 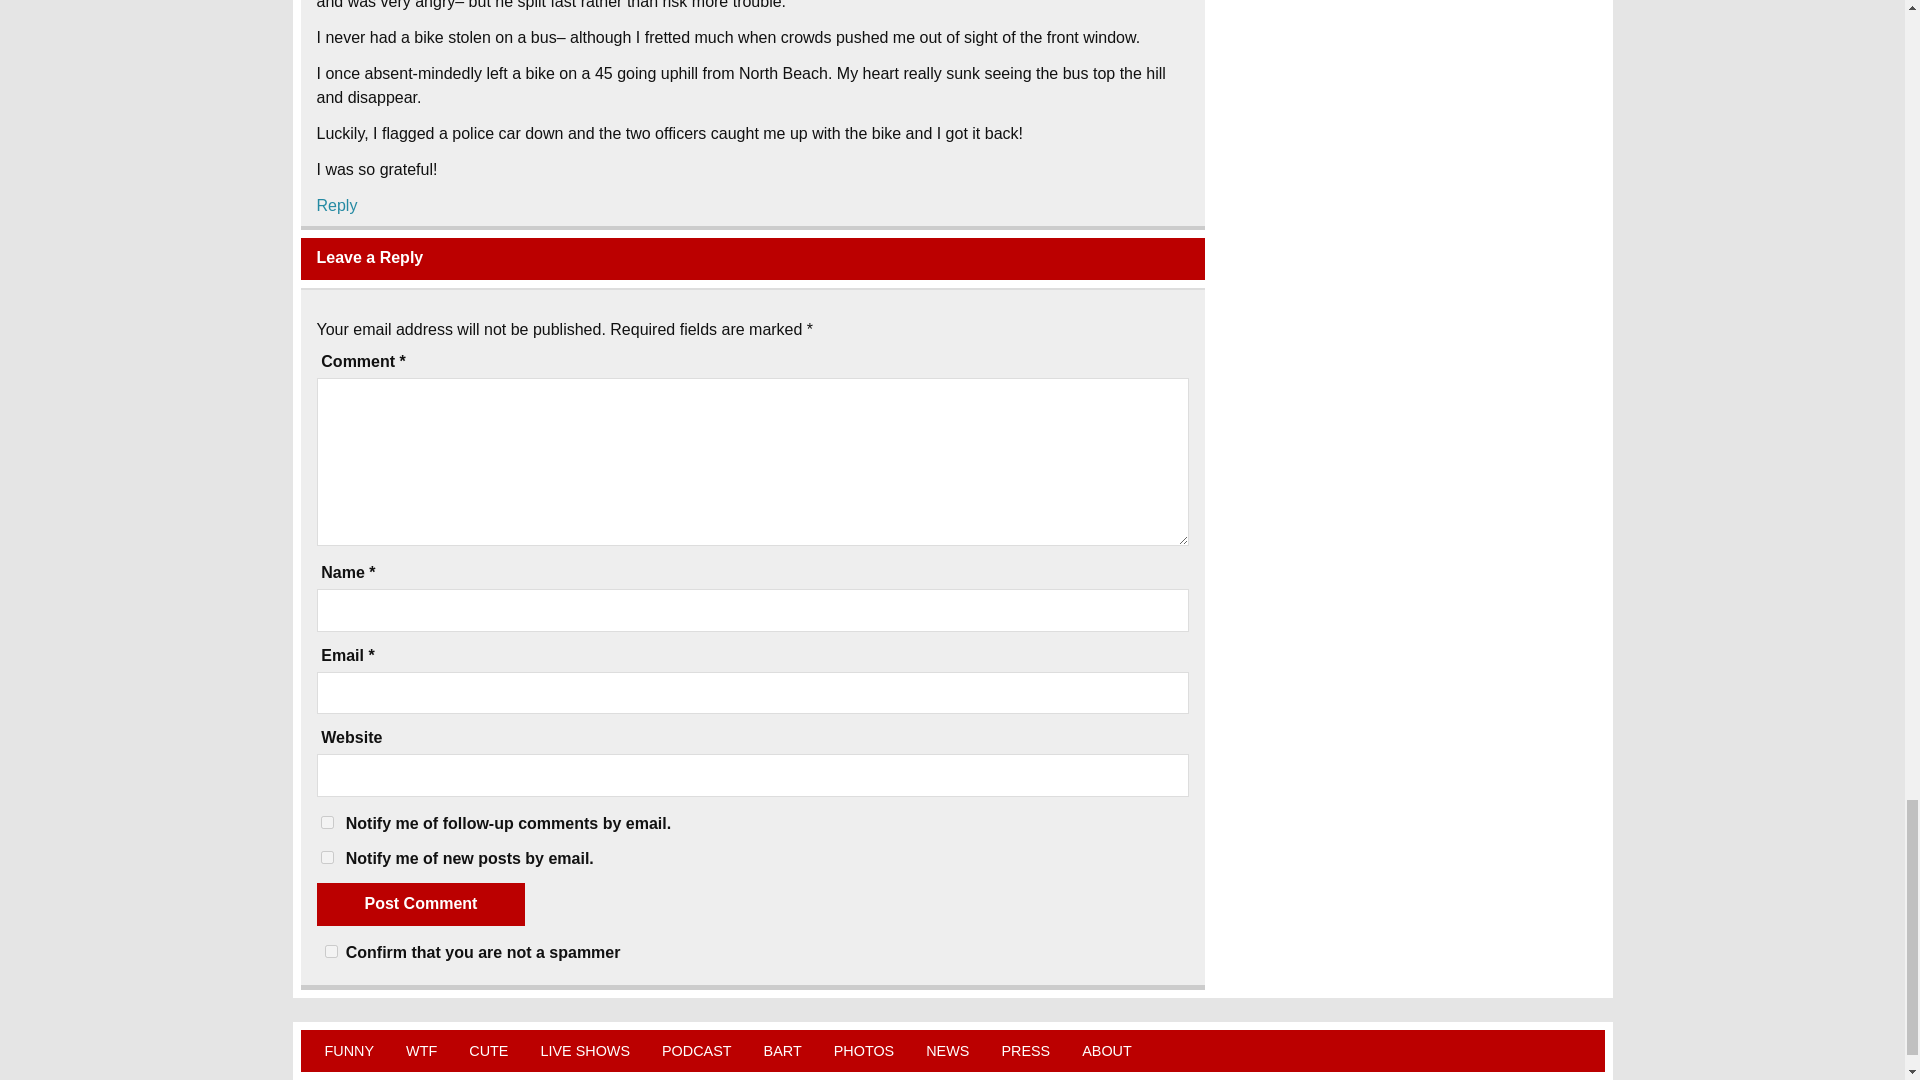 I want to click on Post Comment, so click(x=420, y=904).